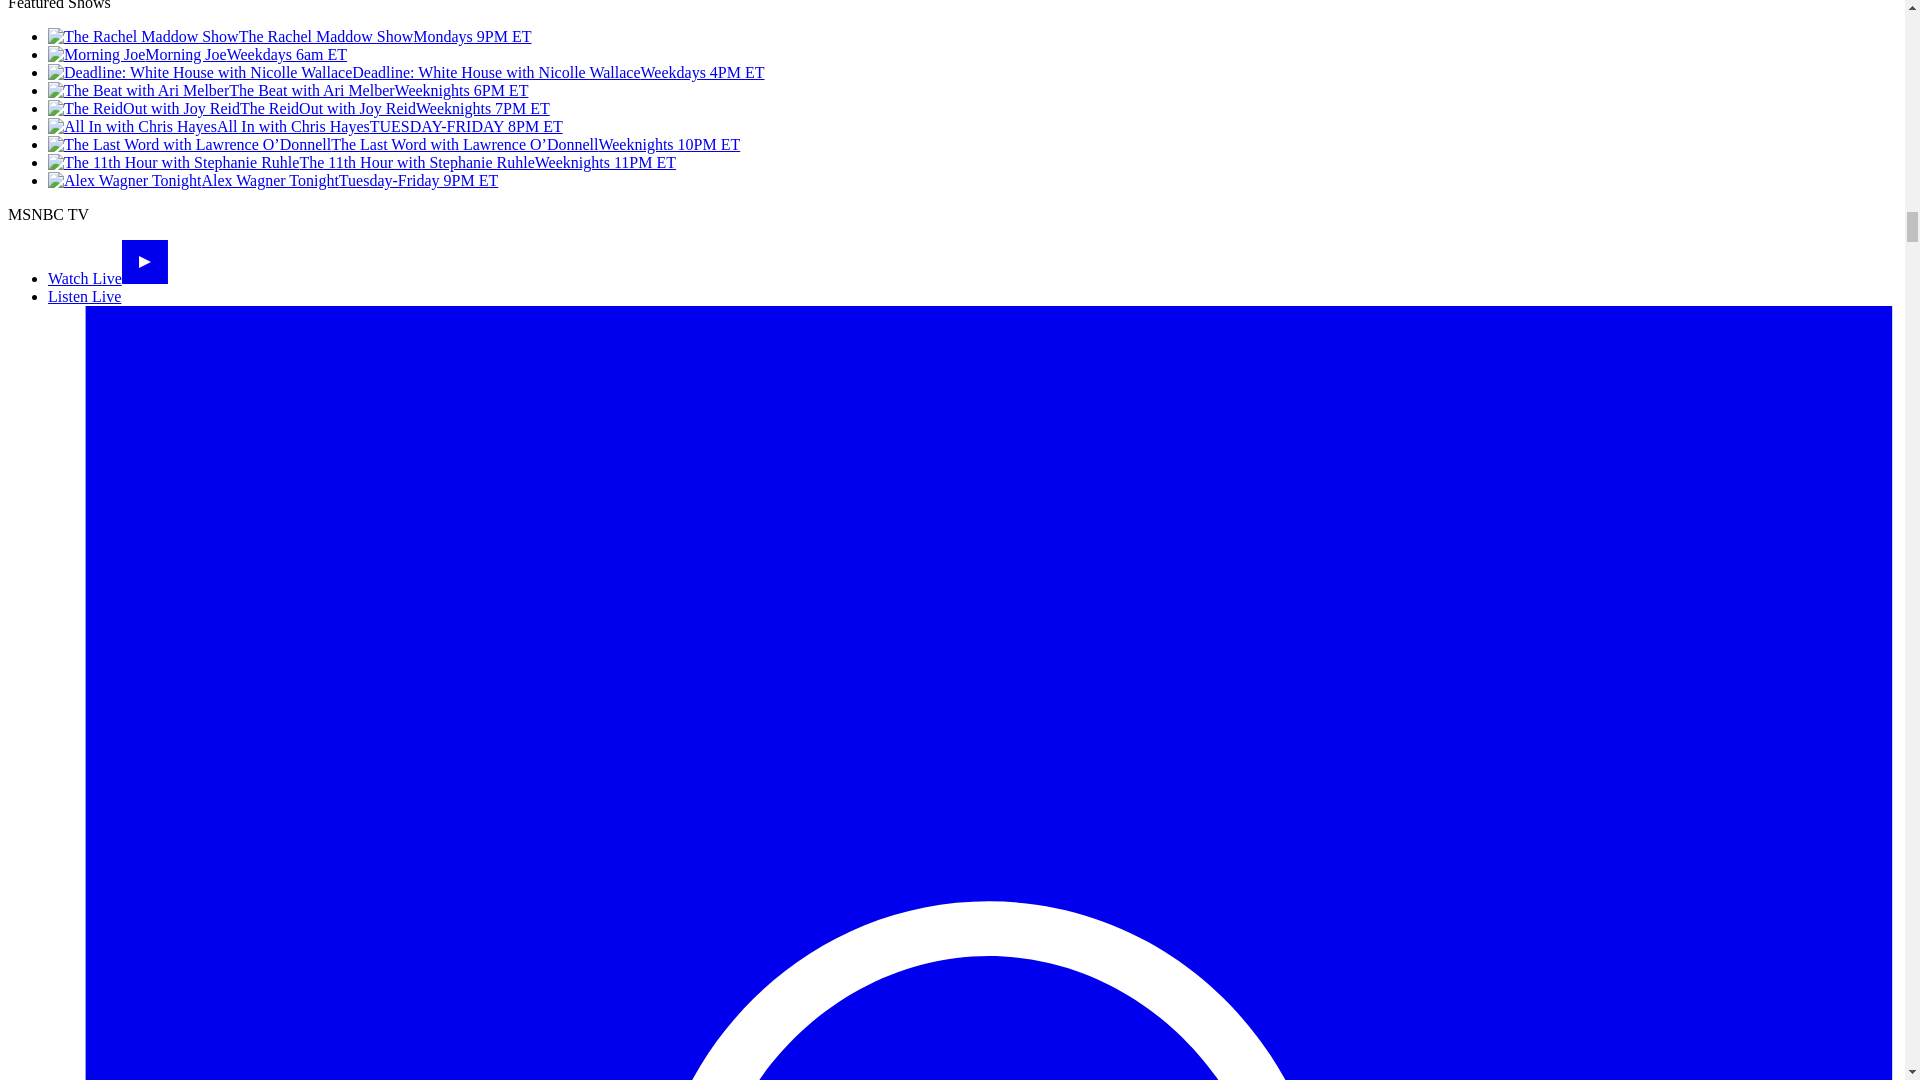 The image size is (1920, 1080). What do you see at coordinates (108, 278) in the screenshot?
I see `Watch Live` at bounding box center [108, 278].